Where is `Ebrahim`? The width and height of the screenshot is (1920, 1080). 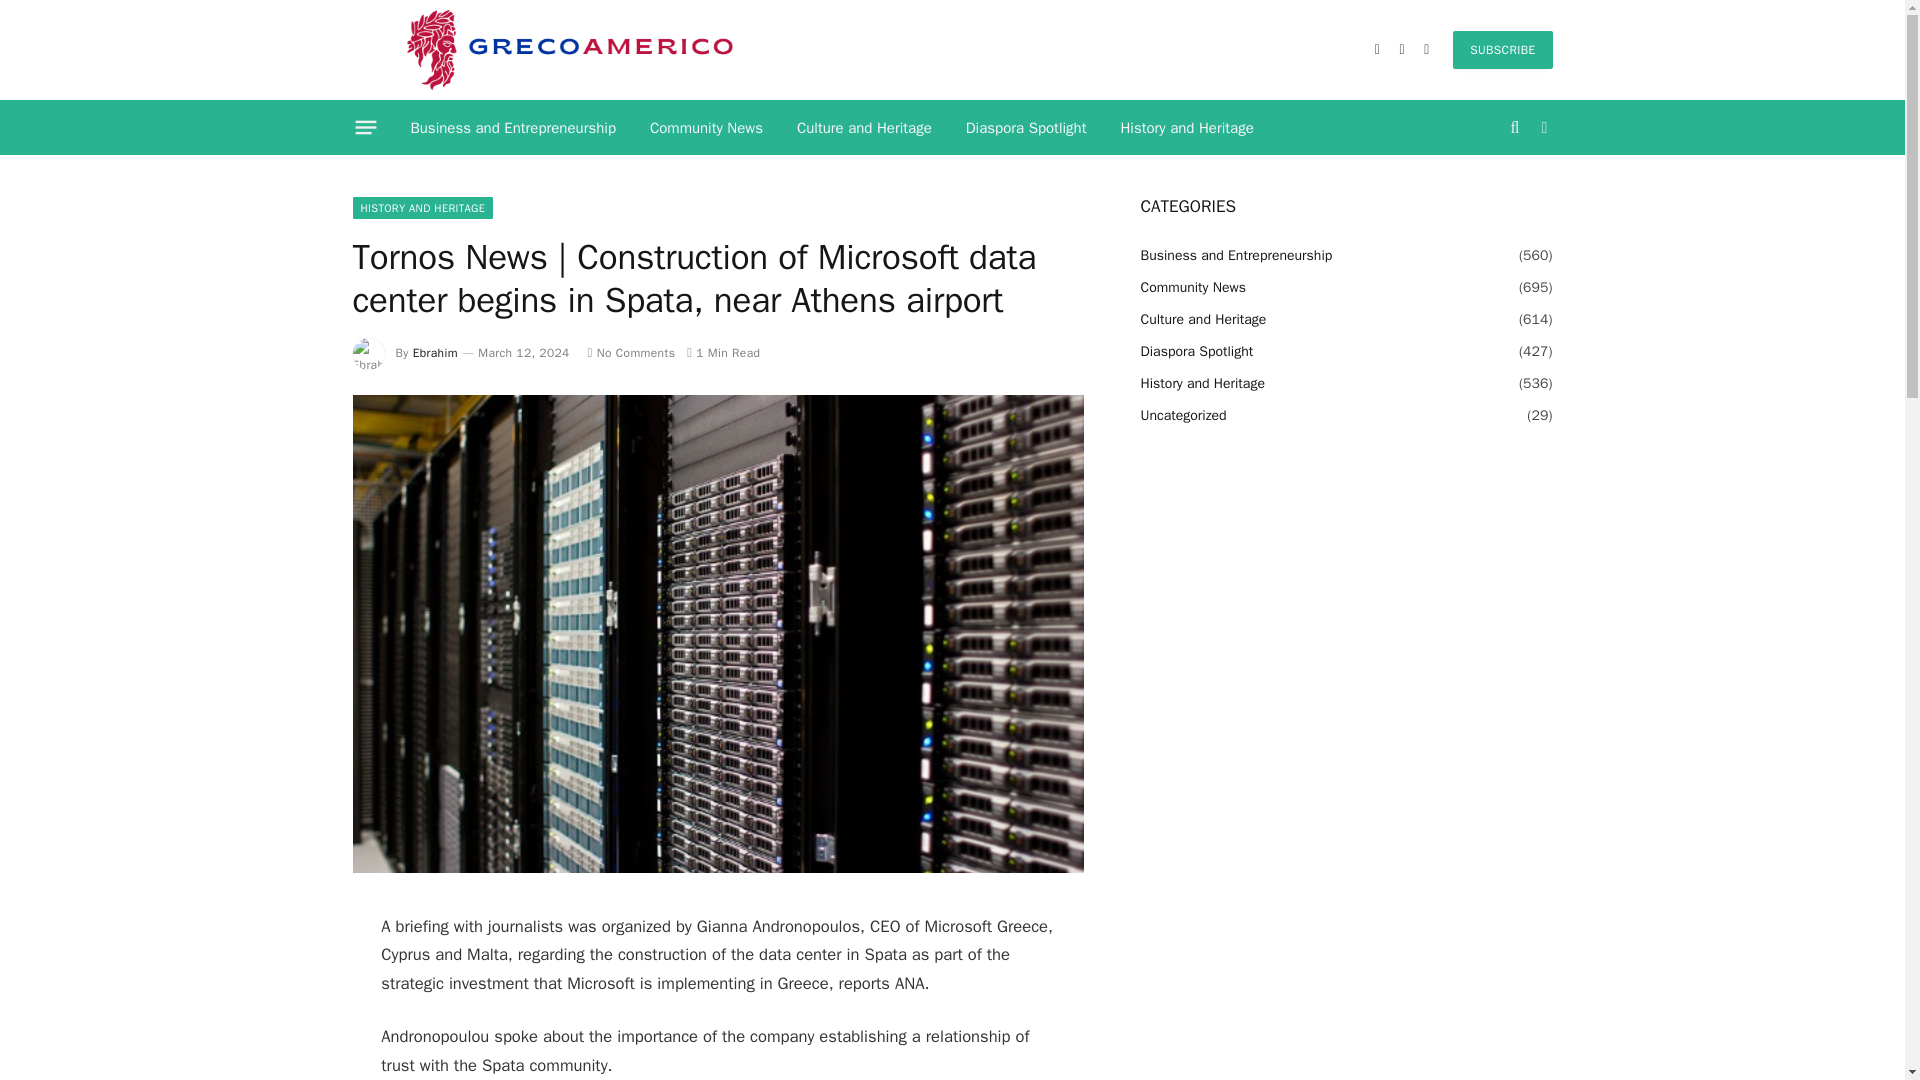
Ebrahim is located at coordinates (435, 352).